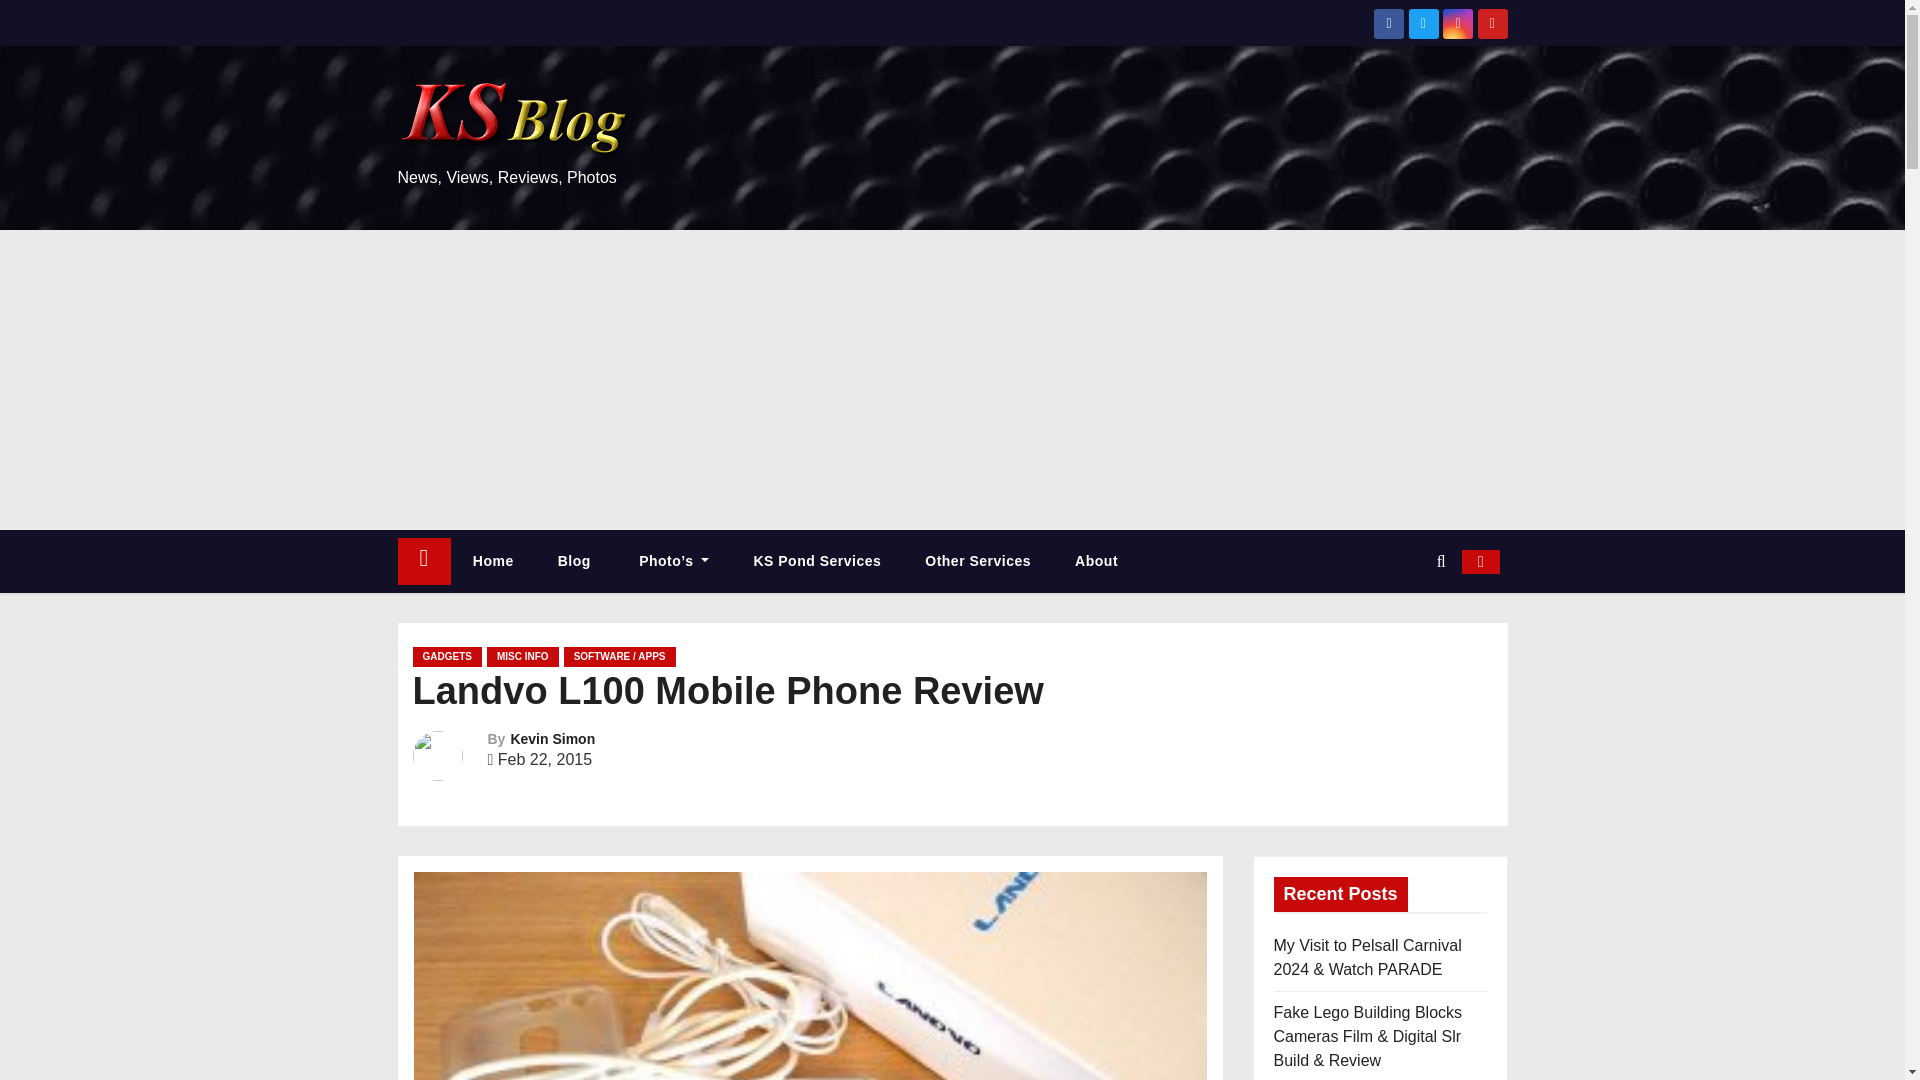 The width and height of the screenshot is (1920, 1080). Describe the element at coordinates (574, 561) in the screenshot. I see `Blog` at that location.